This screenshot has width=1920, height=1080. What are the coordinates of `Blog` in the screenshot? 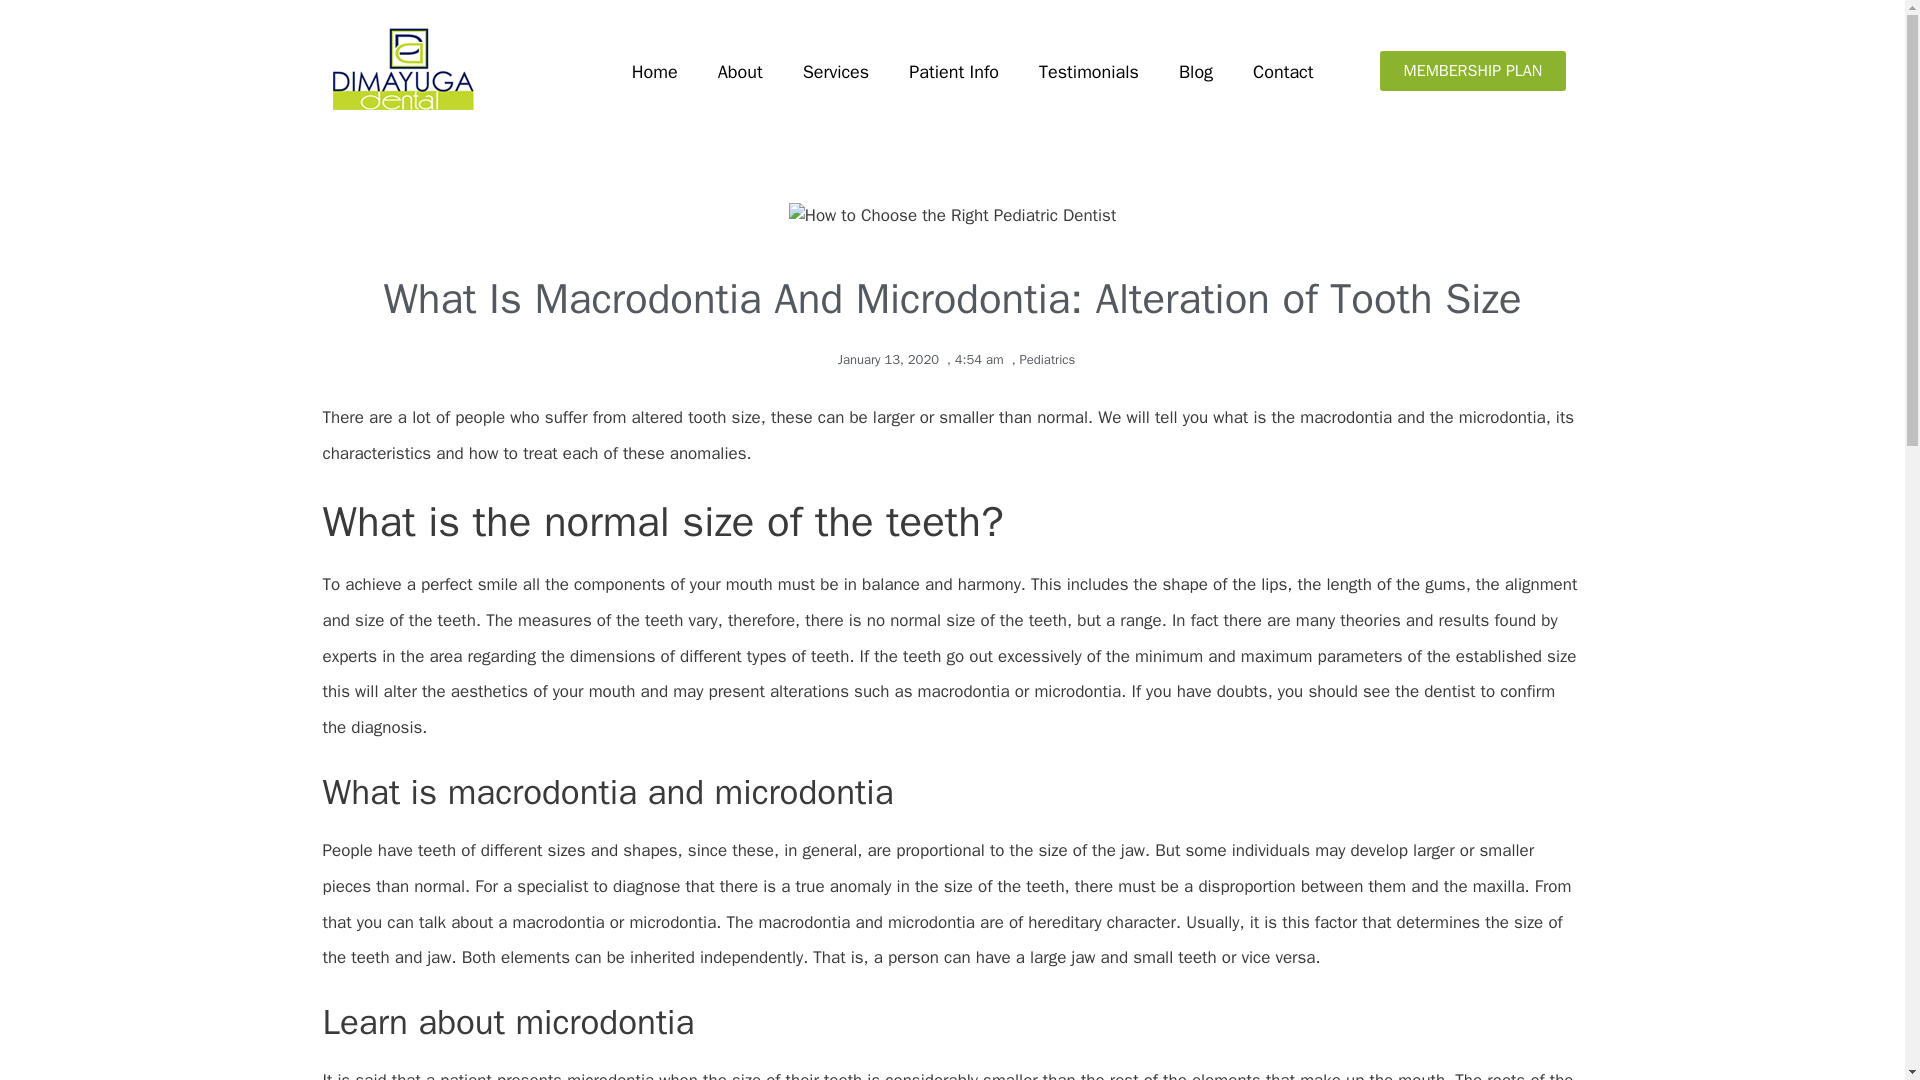 It's located at (1196, 72).